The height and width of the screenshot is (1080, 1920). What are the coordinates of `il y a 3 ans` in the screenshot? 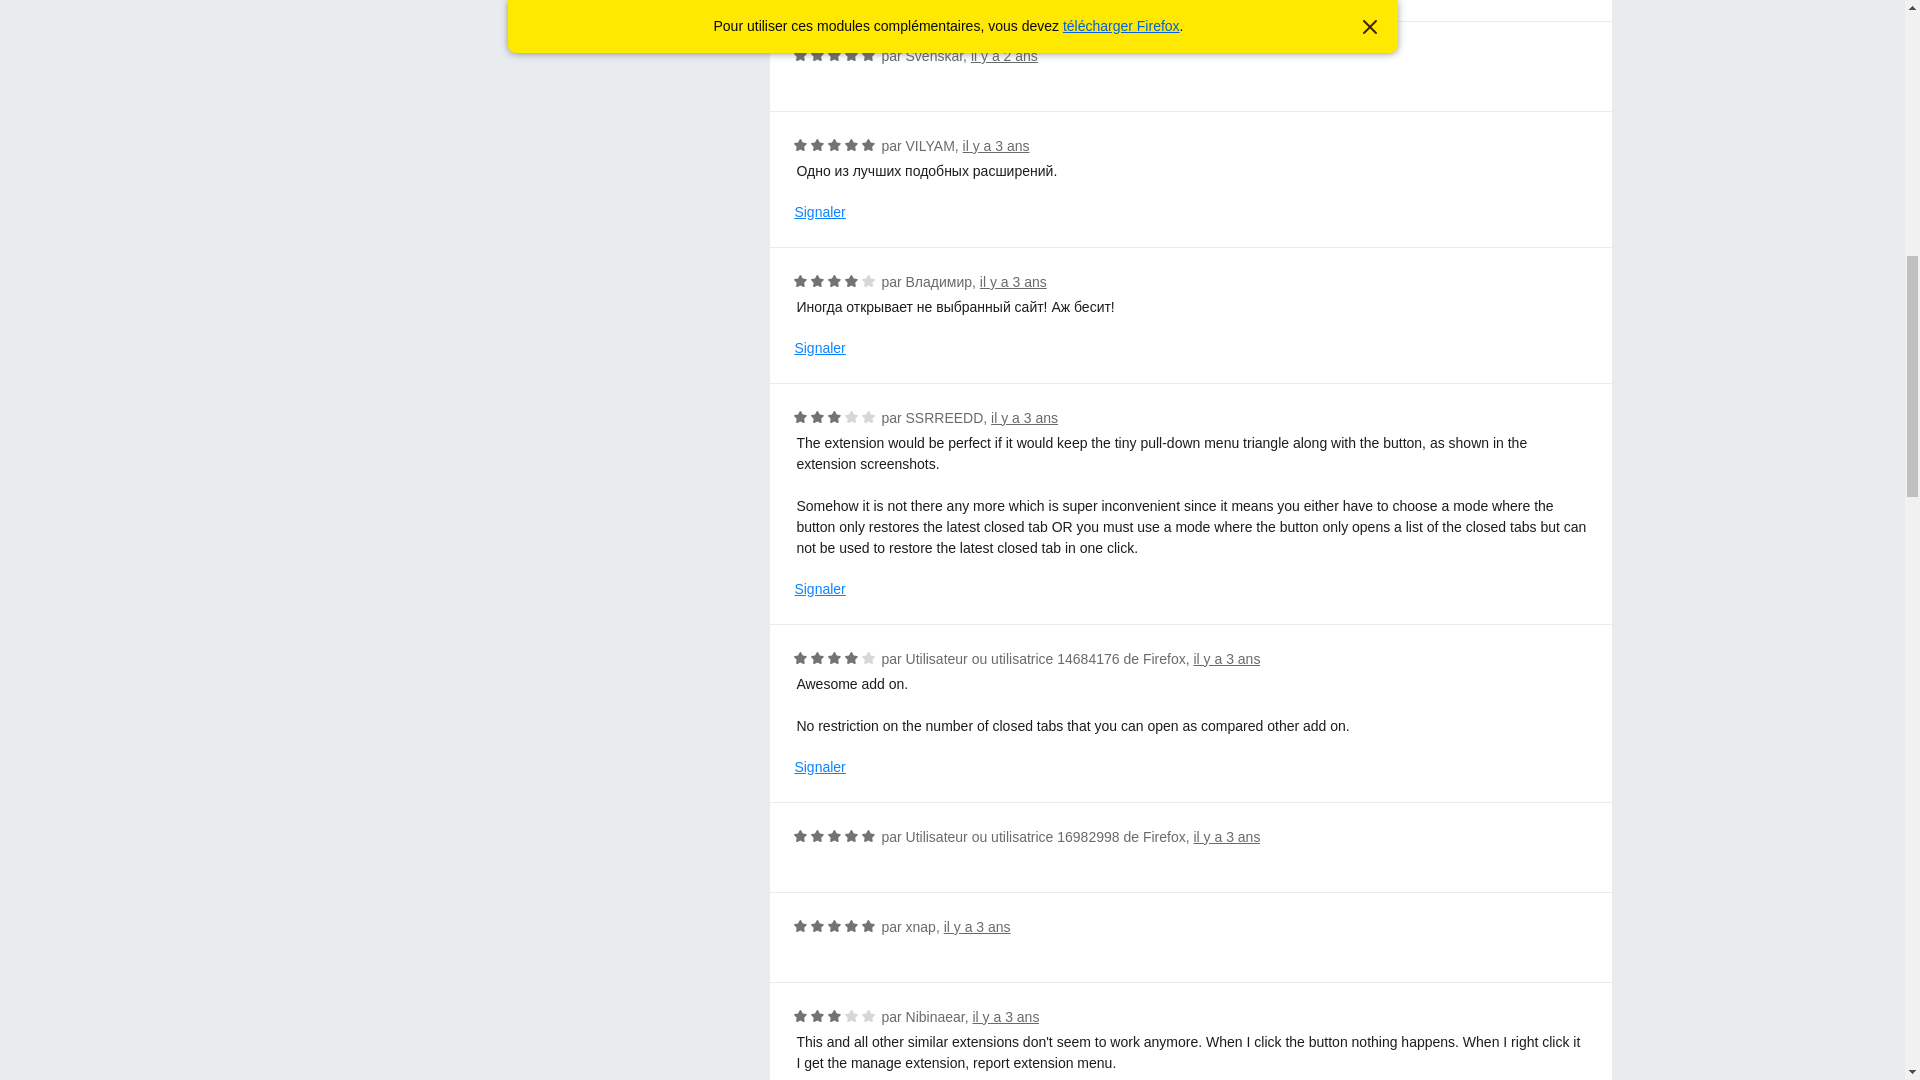 It's located at (1226, 836).